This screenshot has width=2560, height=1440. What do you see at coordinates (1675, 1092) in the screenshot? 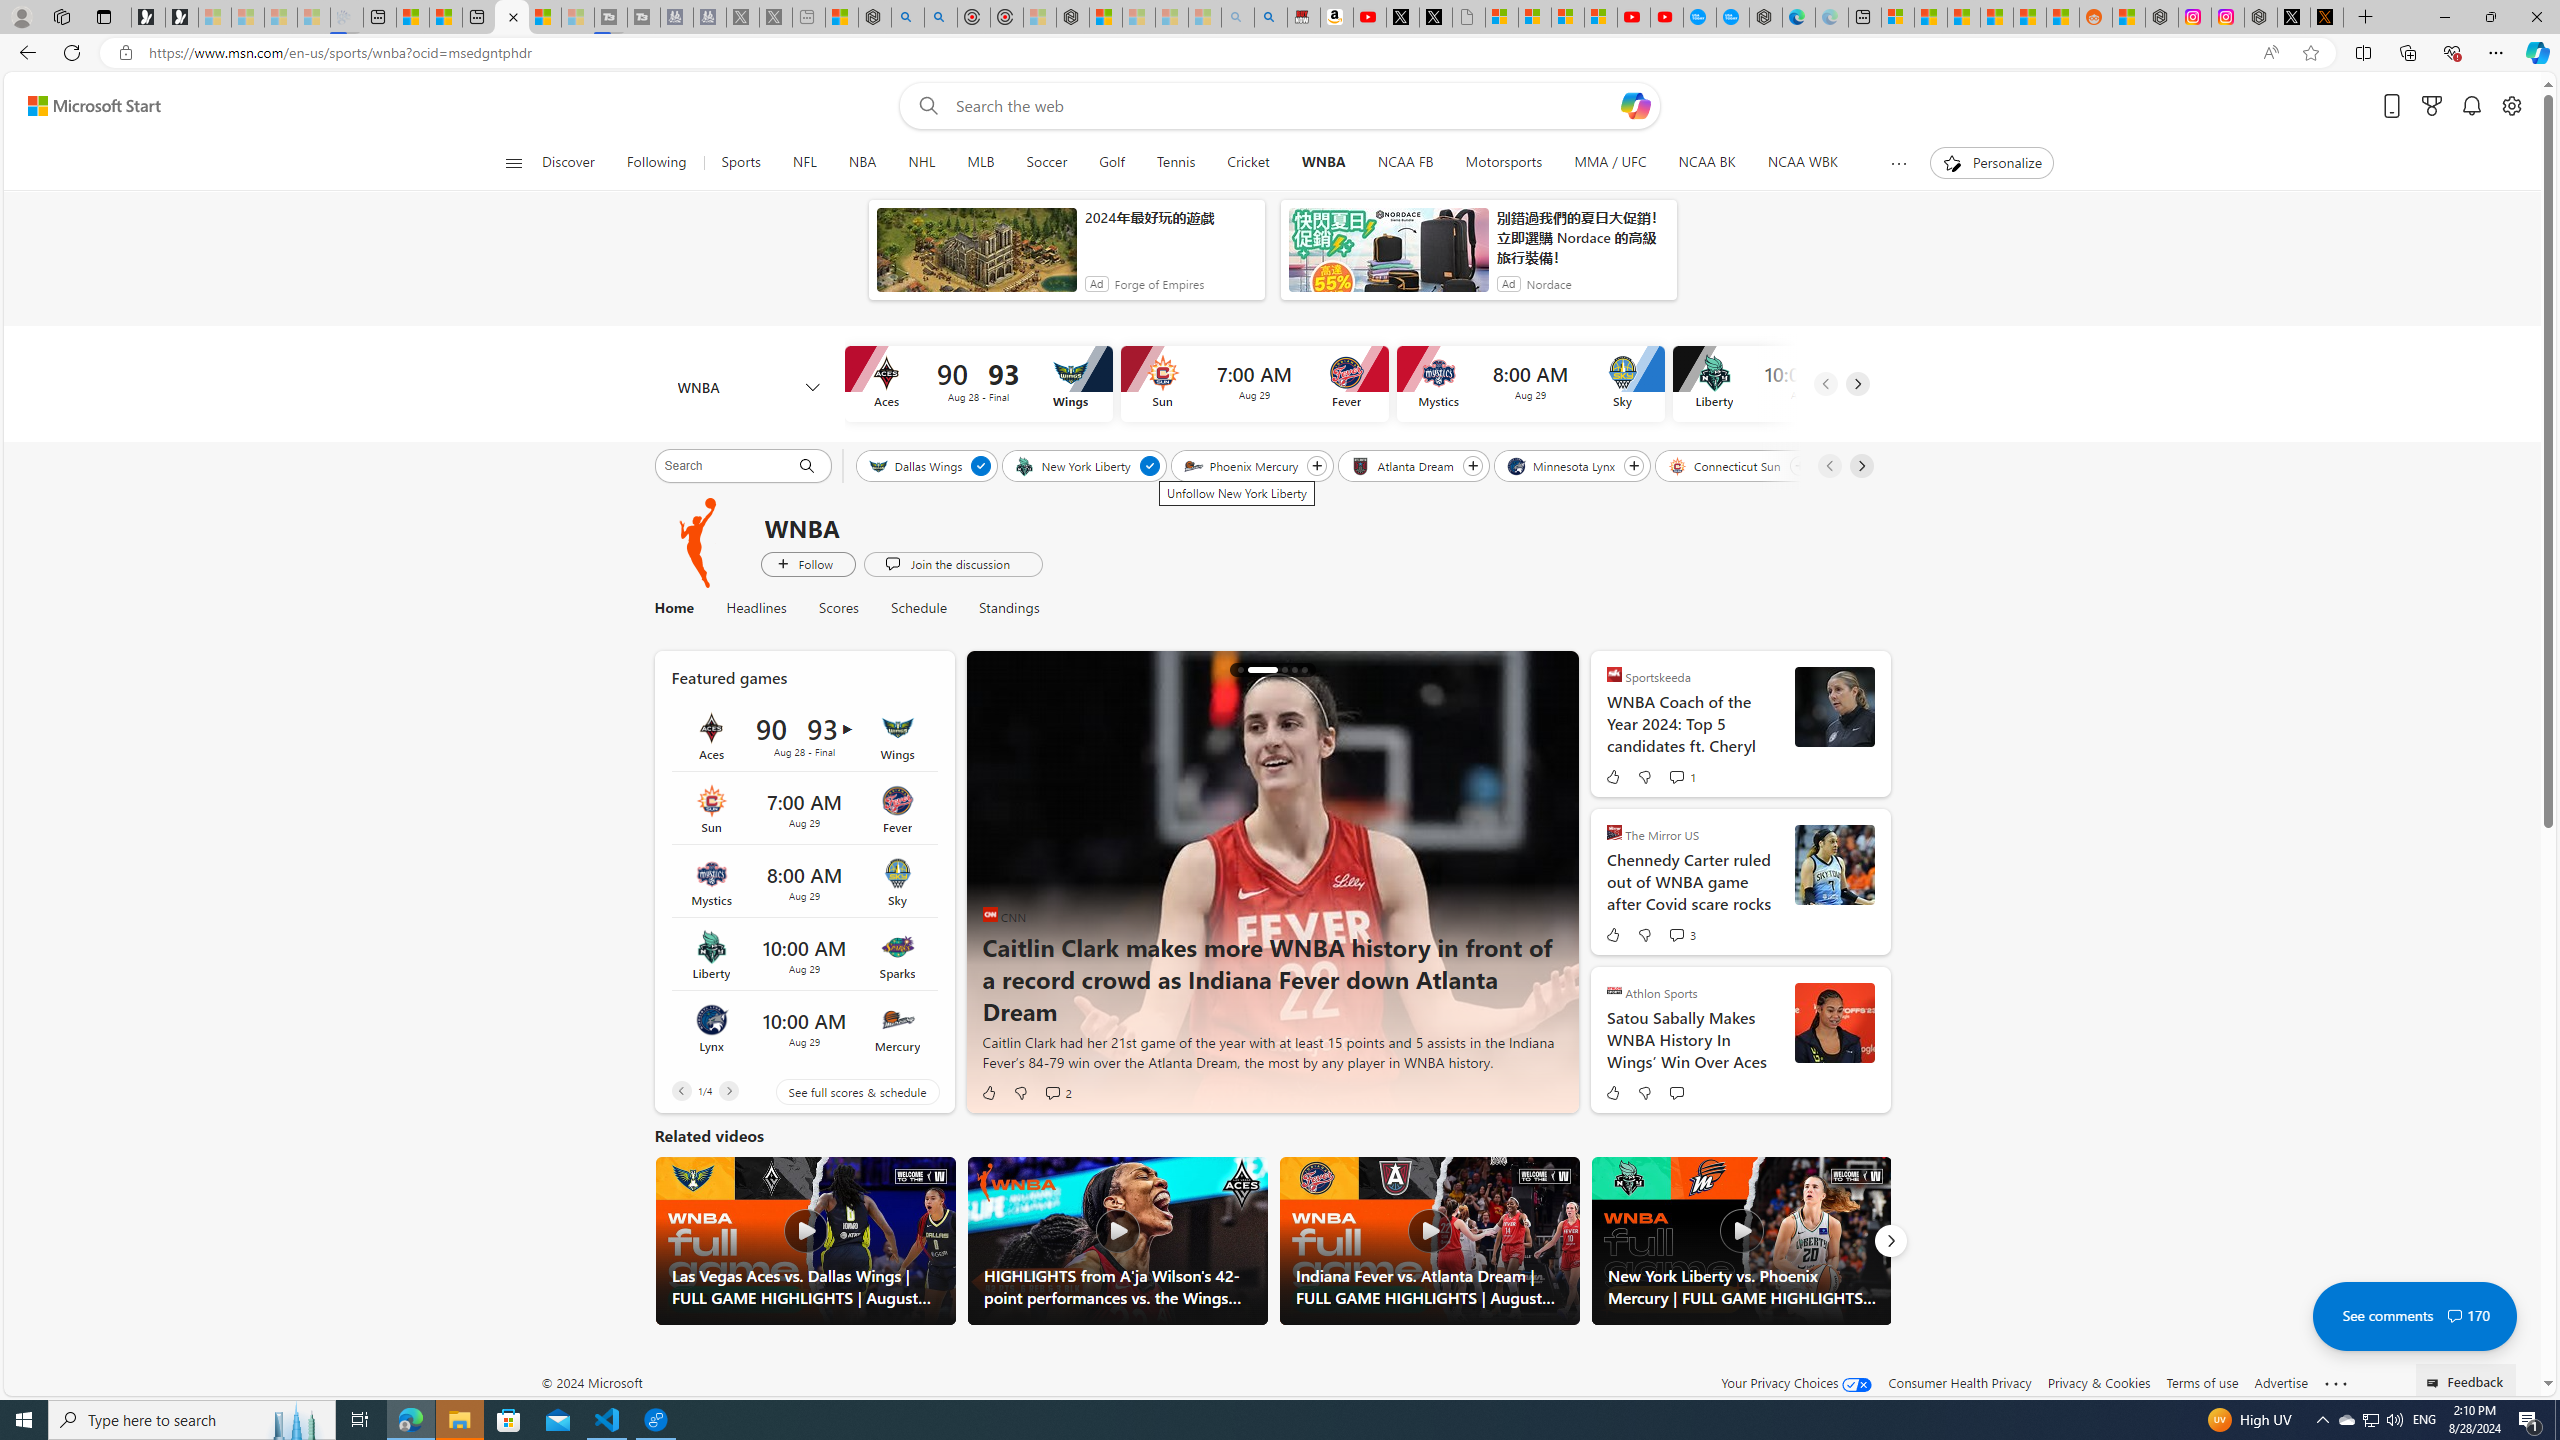
I see `Start the conversation` at bounding box center [1675, 1092].